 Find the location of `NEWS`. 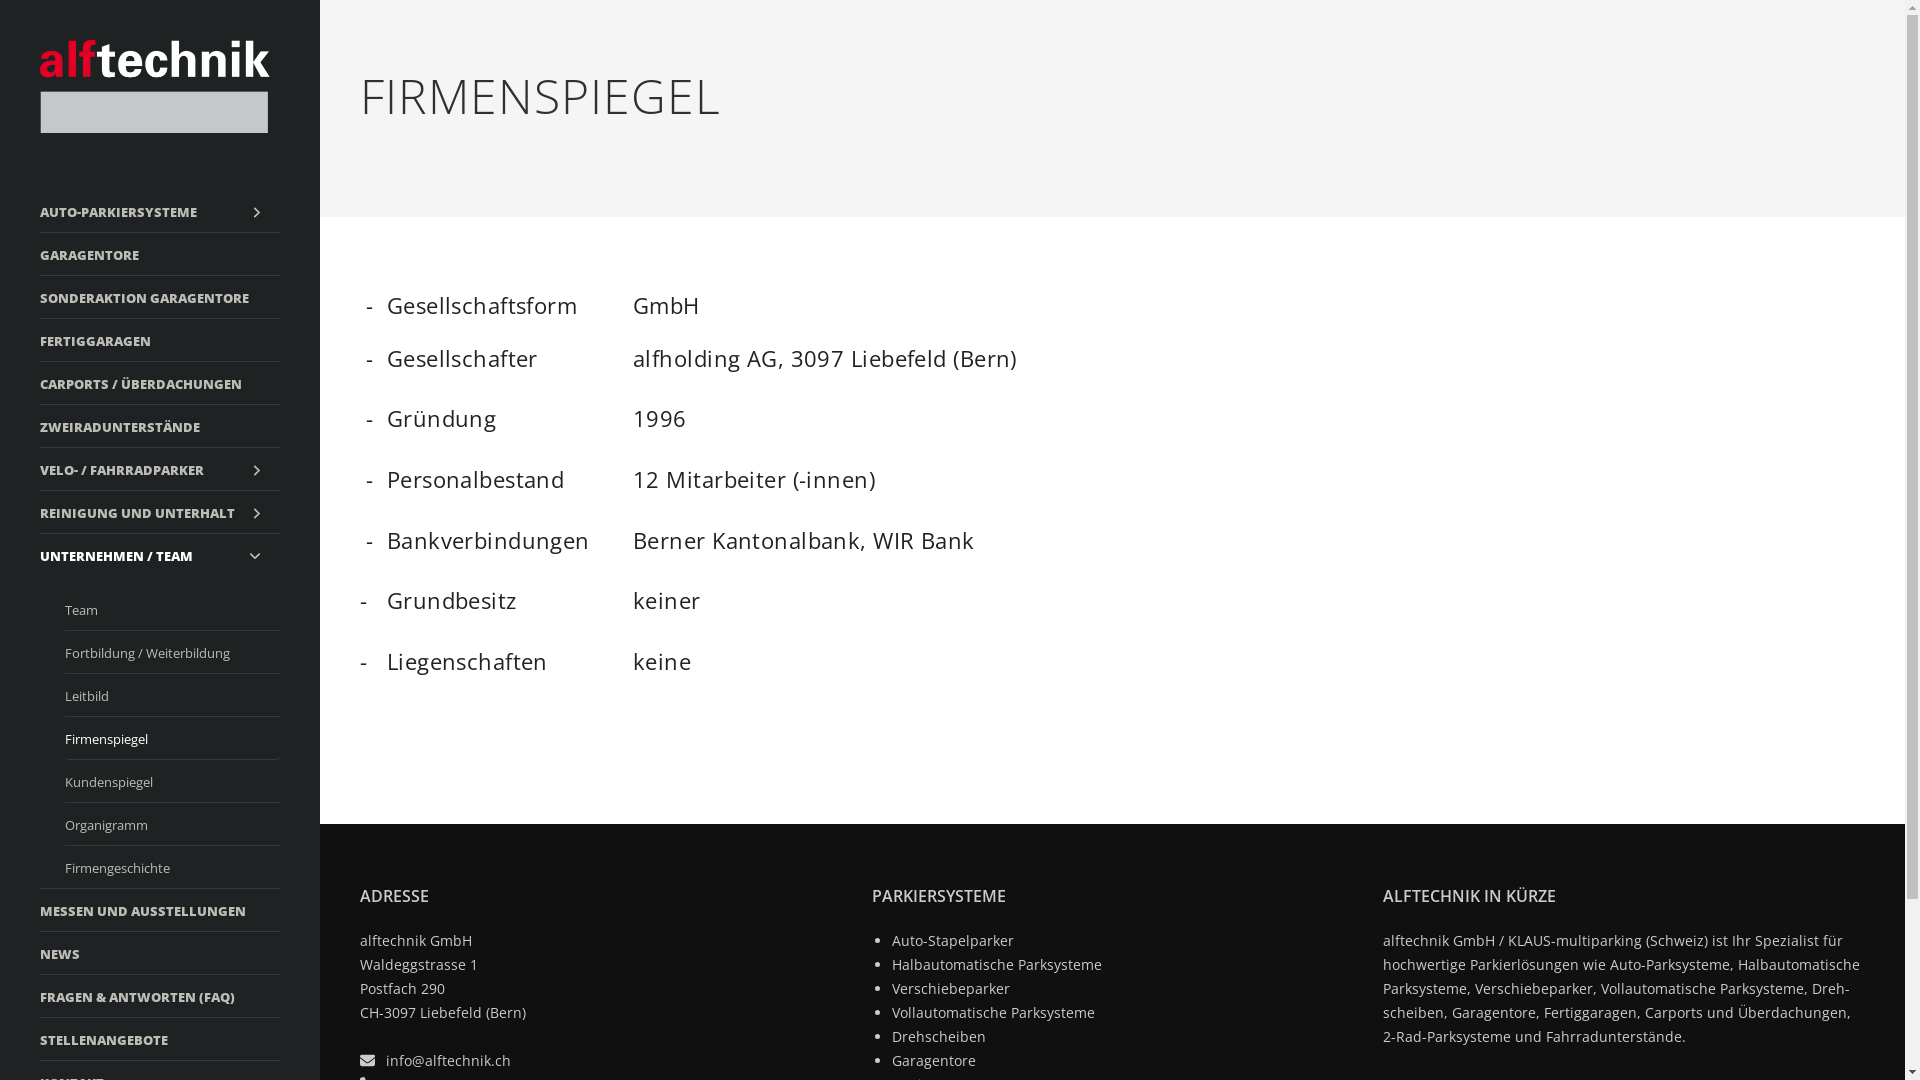

NEWS is located at coordinates (160, 953).